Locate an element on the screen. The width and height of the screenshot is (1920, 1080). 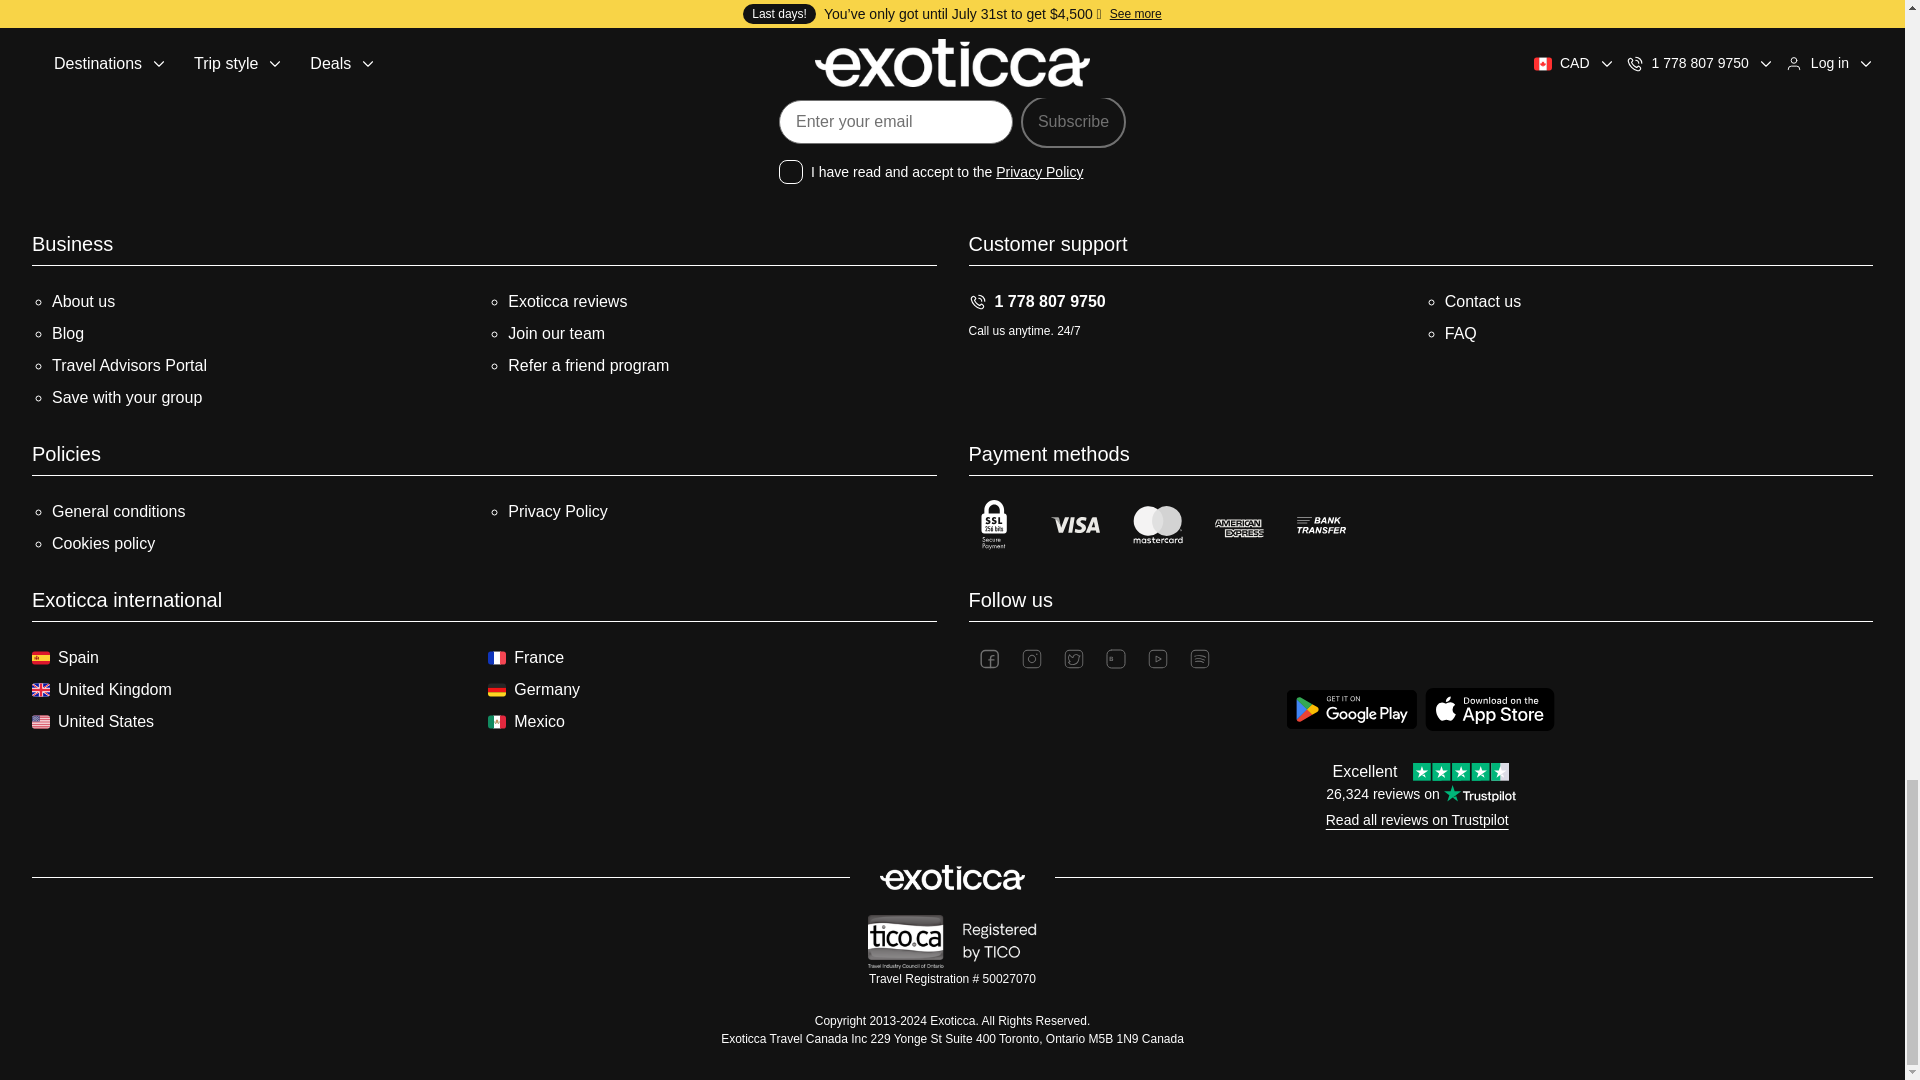
check-icon is located at coordinates (1048, 70).